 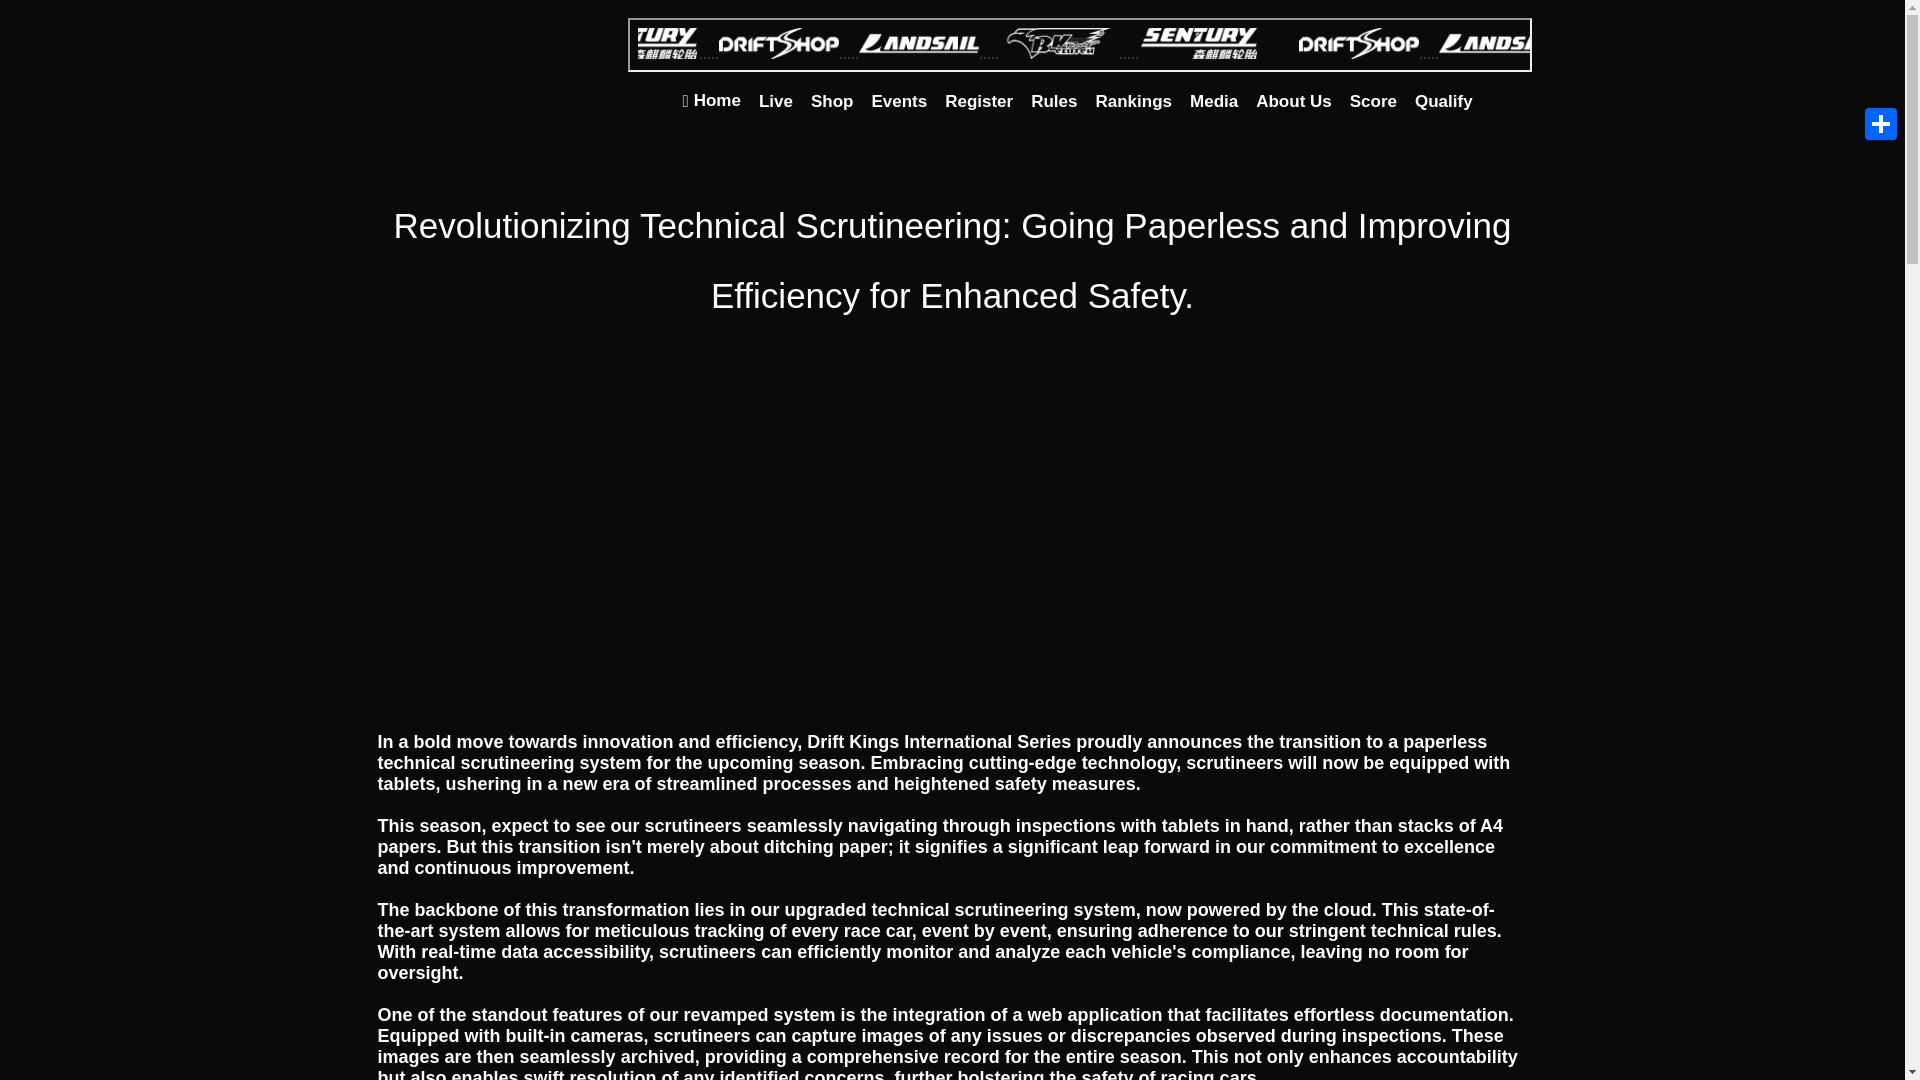 What do you see at coordinates (710, 100) in the screenshot?
I see `Home` at bounding box center [710, 100].